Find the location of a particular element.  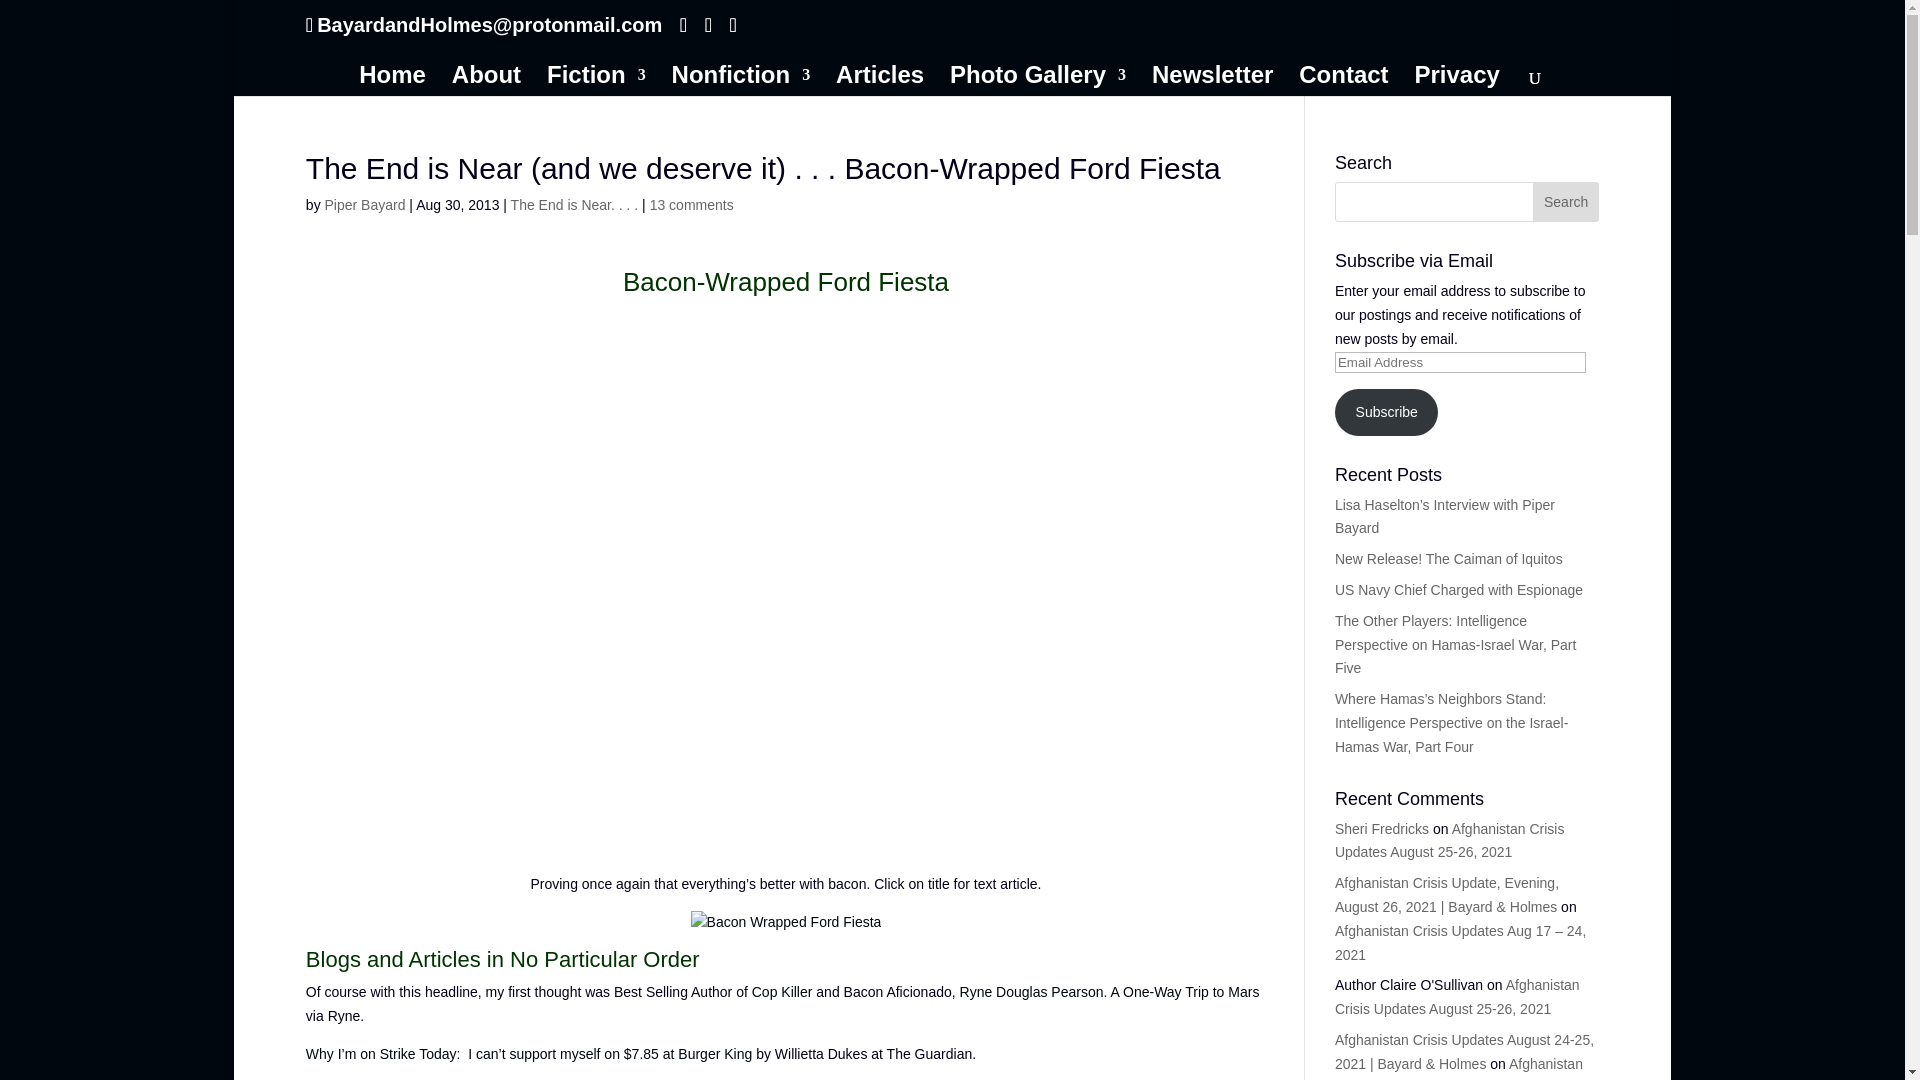

Articles is located at coordinates (879, 82).